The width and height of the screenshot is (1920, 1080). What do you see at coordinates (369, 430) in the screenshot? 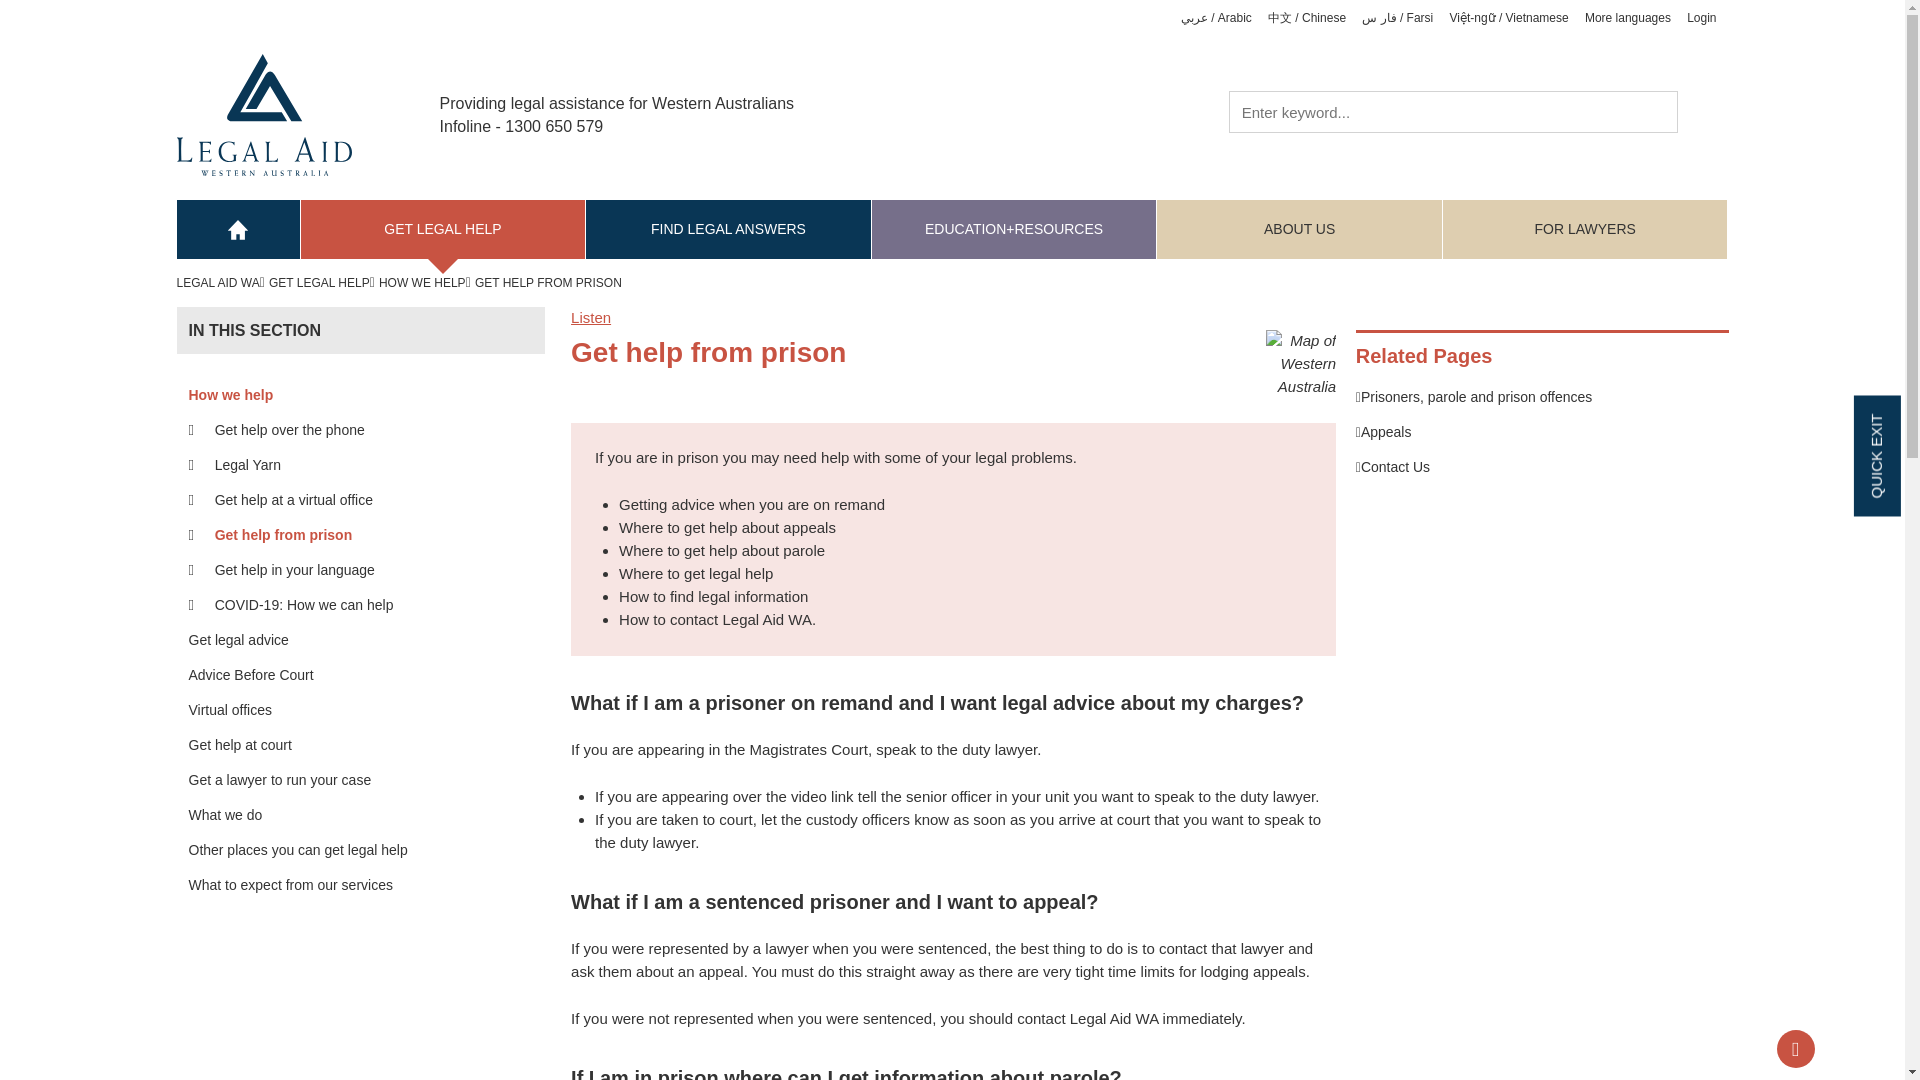
I see `Get help over the phone` at bounding box center [369, 430].